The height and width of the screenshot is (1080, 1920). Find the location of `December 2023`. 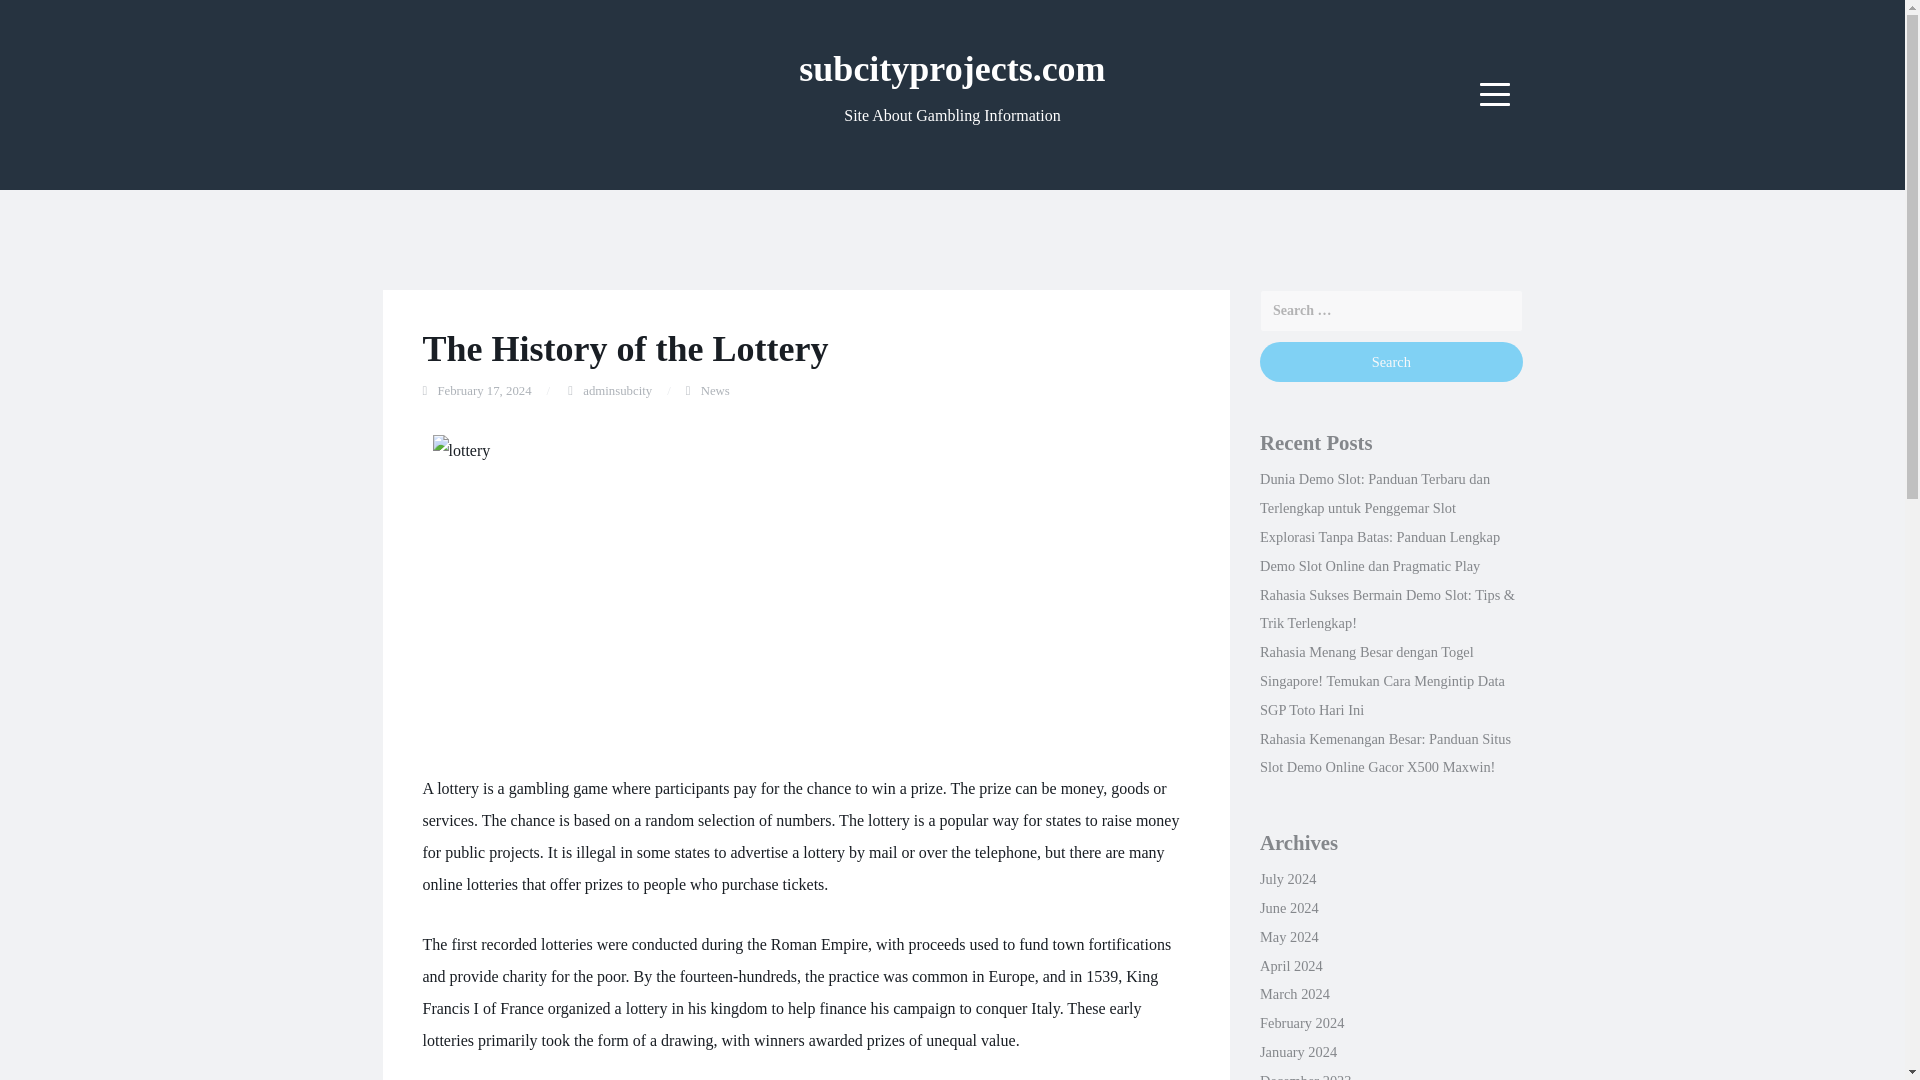

December 2023 is located at coordinates (1305, 1076).